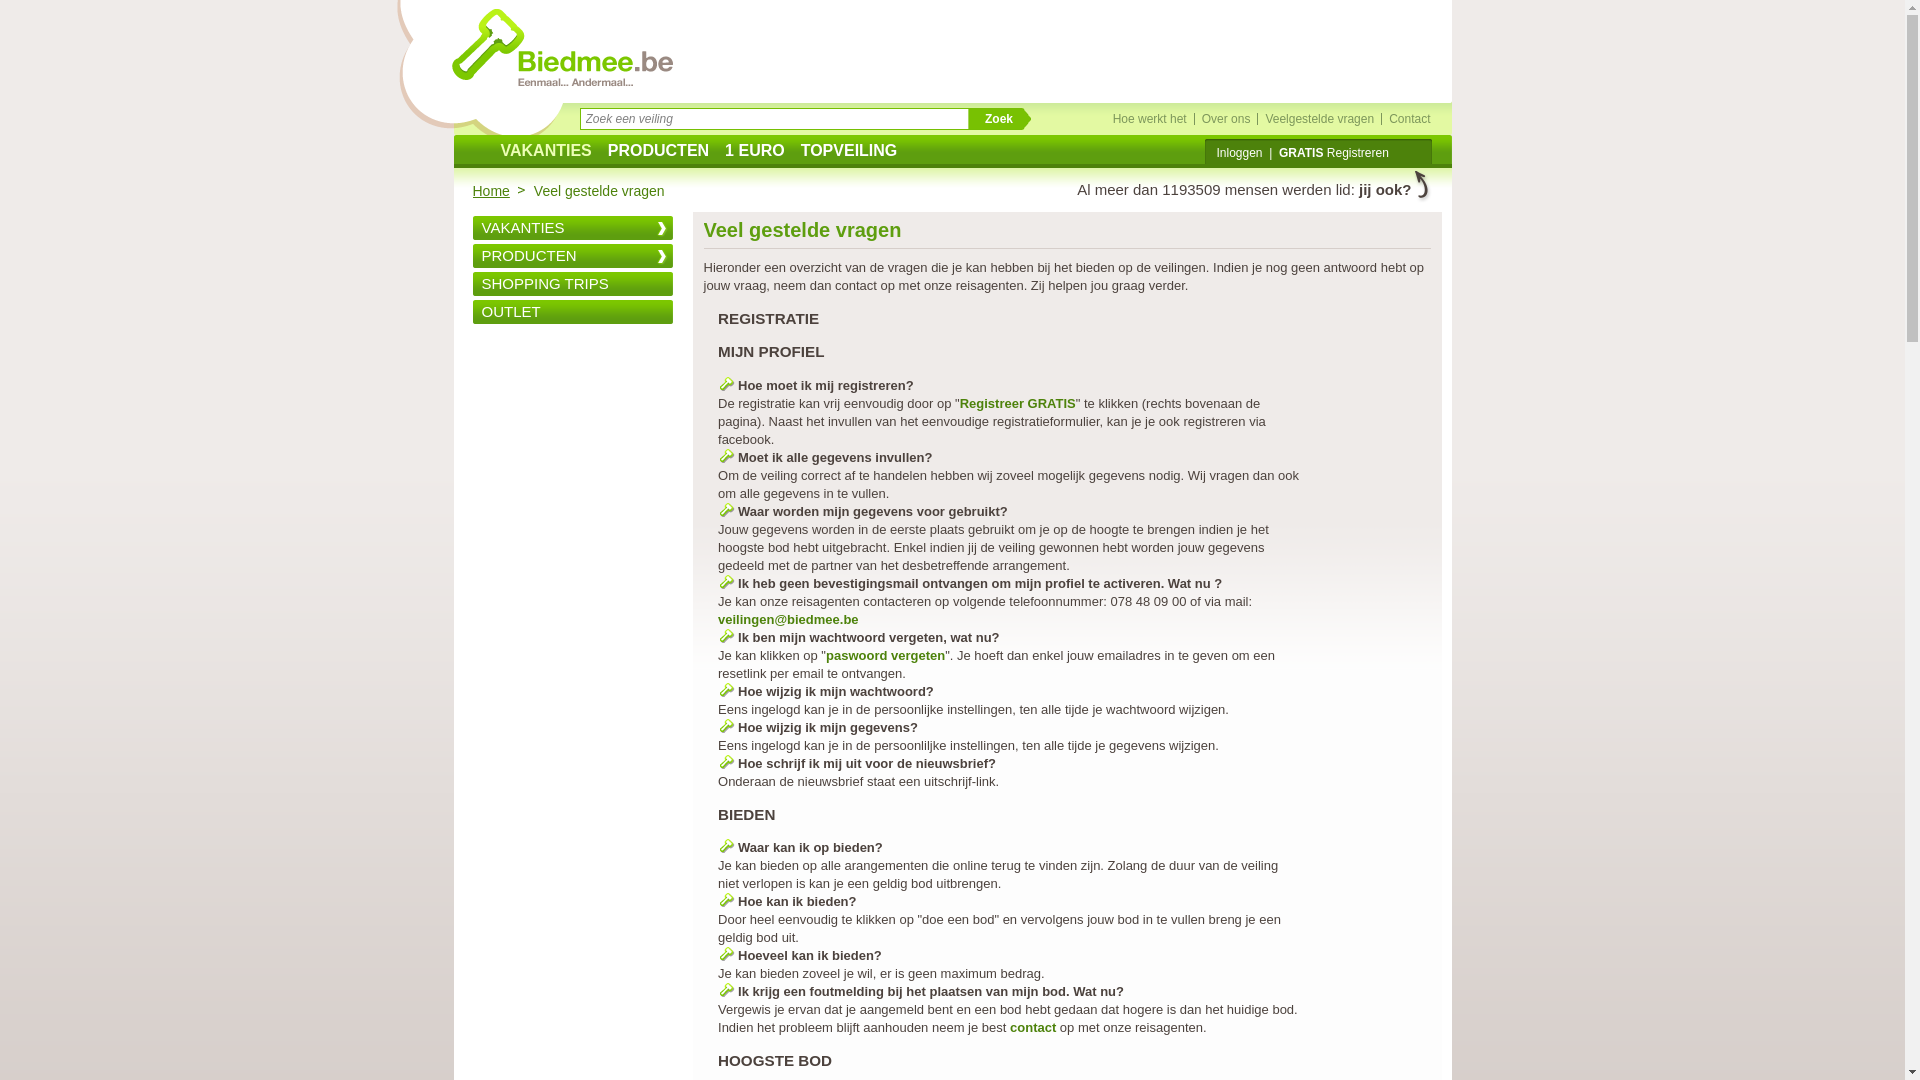 Image resolution: width=1920 pixels, height=1080 pixels. I want to click on GRATIS Registreren, so click(1334, 153).